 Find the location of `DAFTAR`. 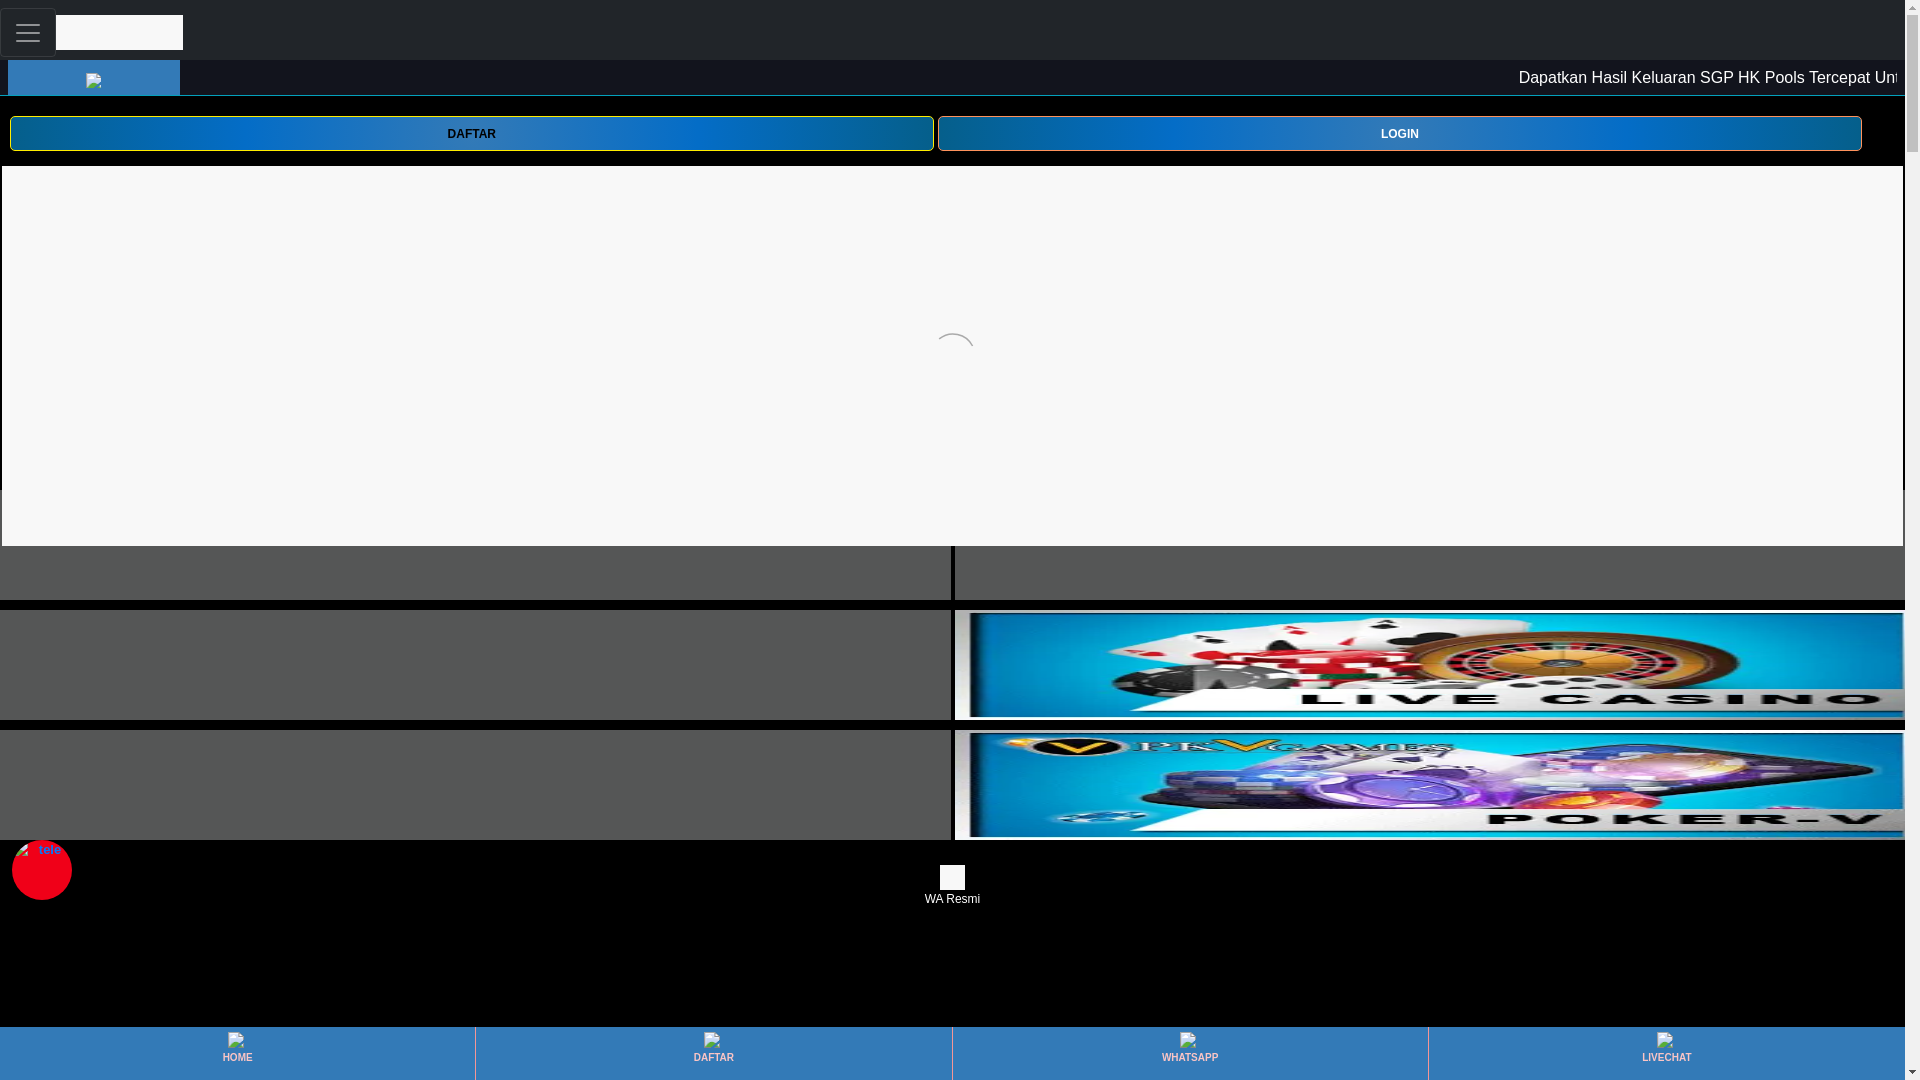

DAFTAR is located at coordinates (471, 133).